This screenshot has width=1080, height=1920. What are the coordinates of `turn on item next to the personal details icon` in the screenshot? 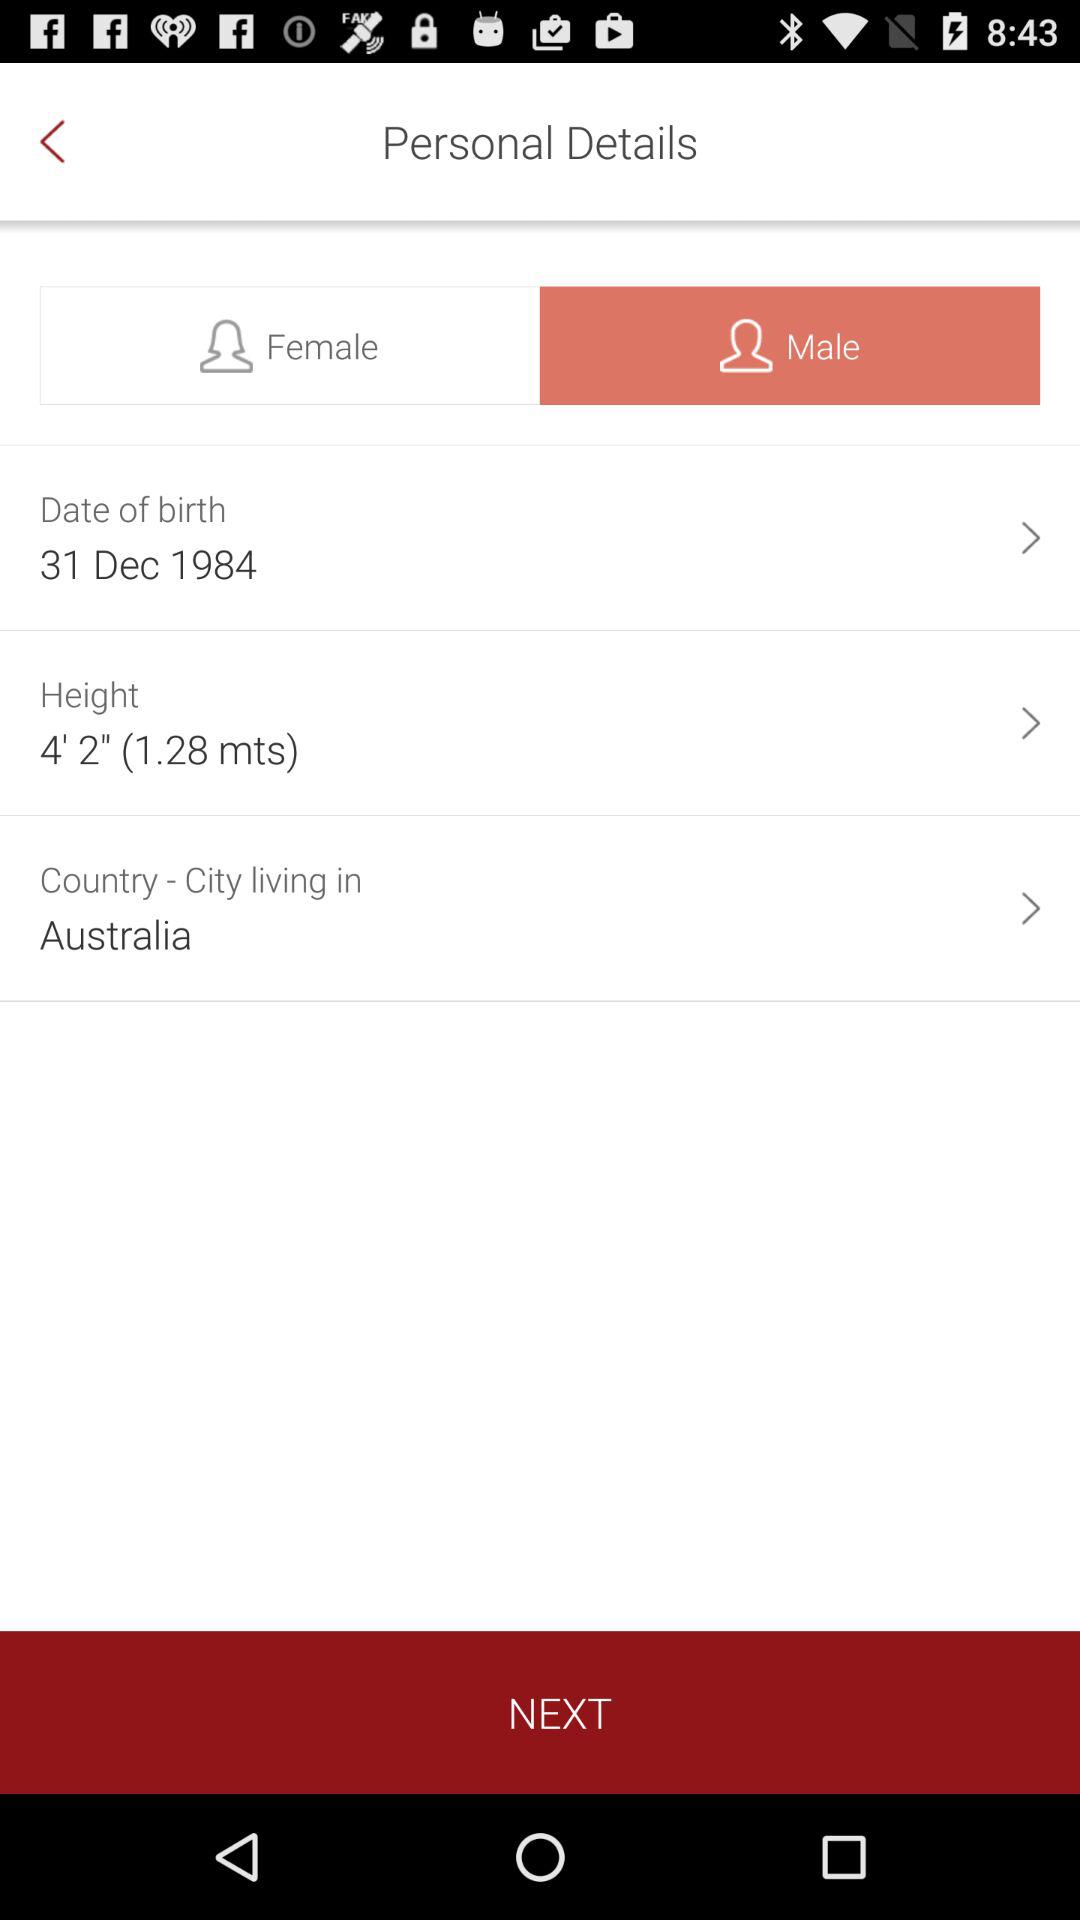 It's located at (73, 141).